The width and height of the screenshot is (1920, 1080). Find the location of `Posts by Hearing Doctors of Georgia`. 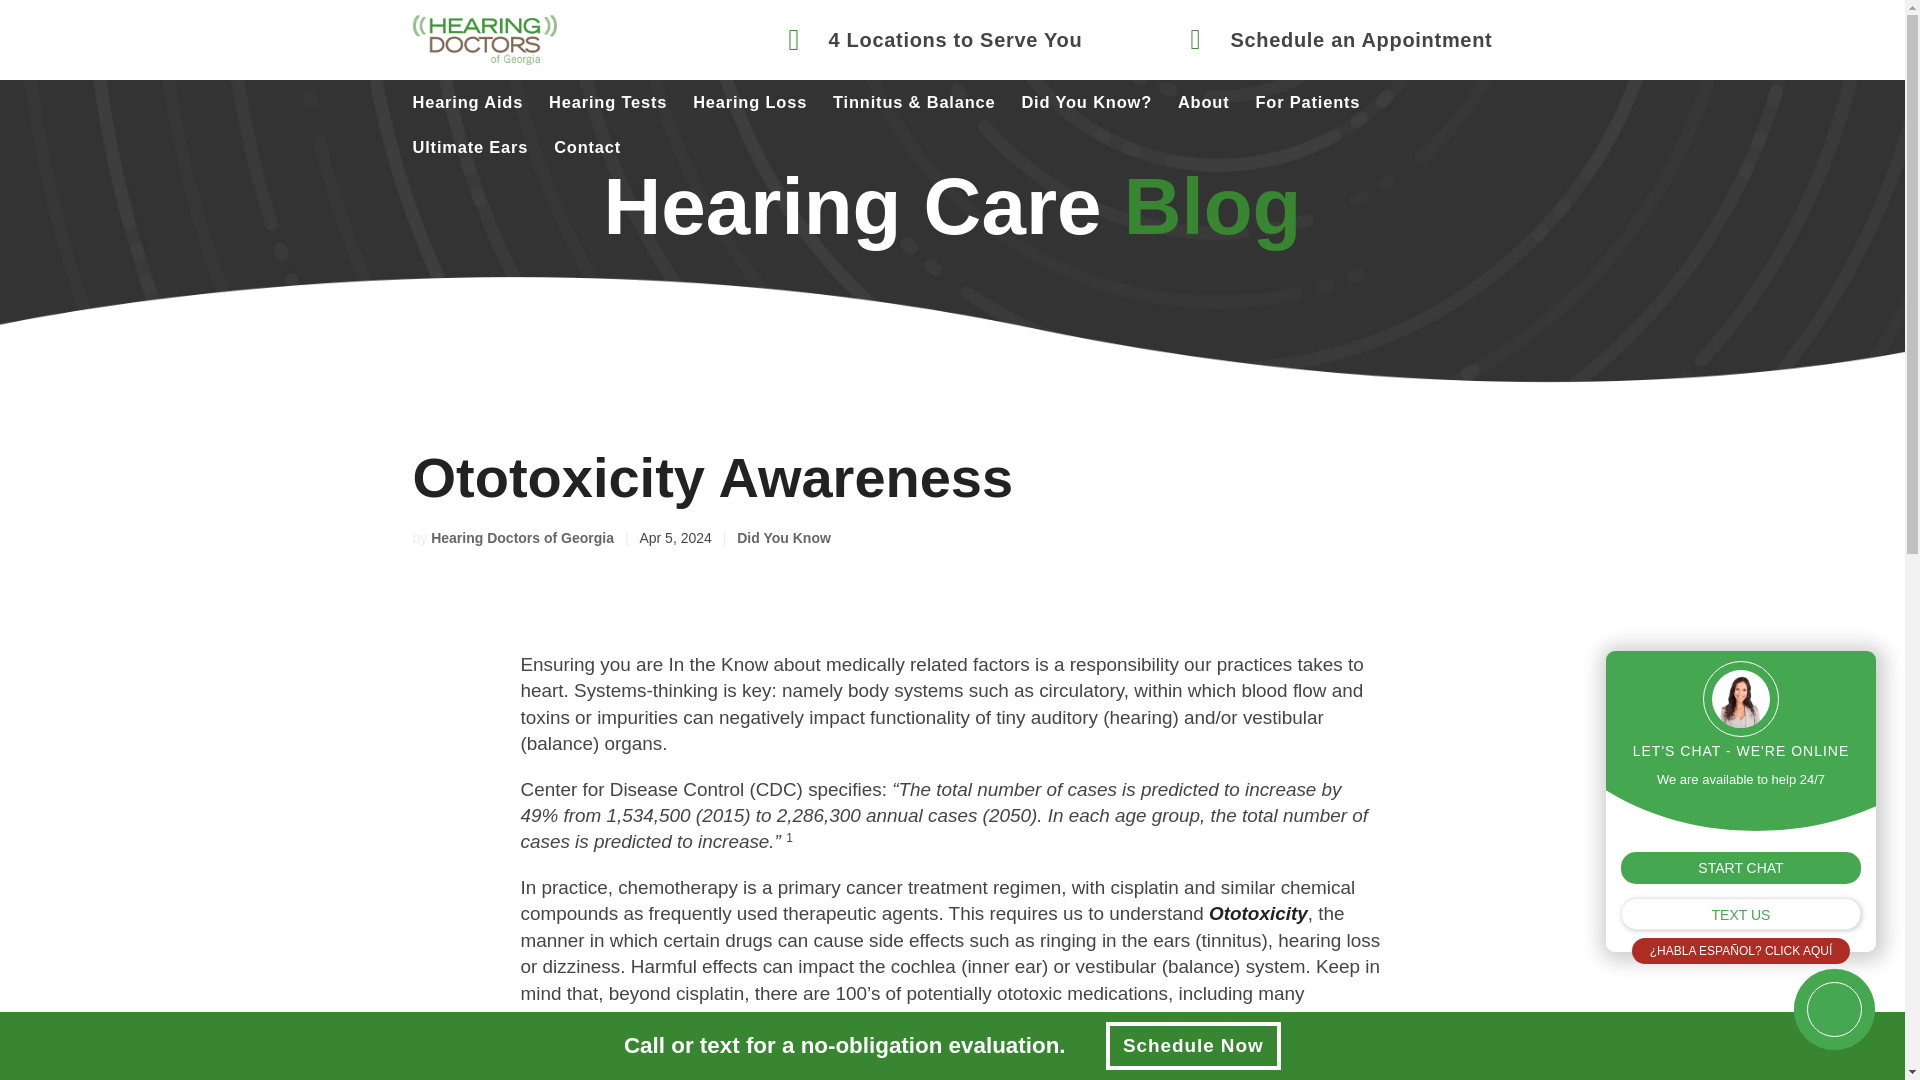

Posts by Hearing Doctors of Georgia is located at coordinates (522, 538).